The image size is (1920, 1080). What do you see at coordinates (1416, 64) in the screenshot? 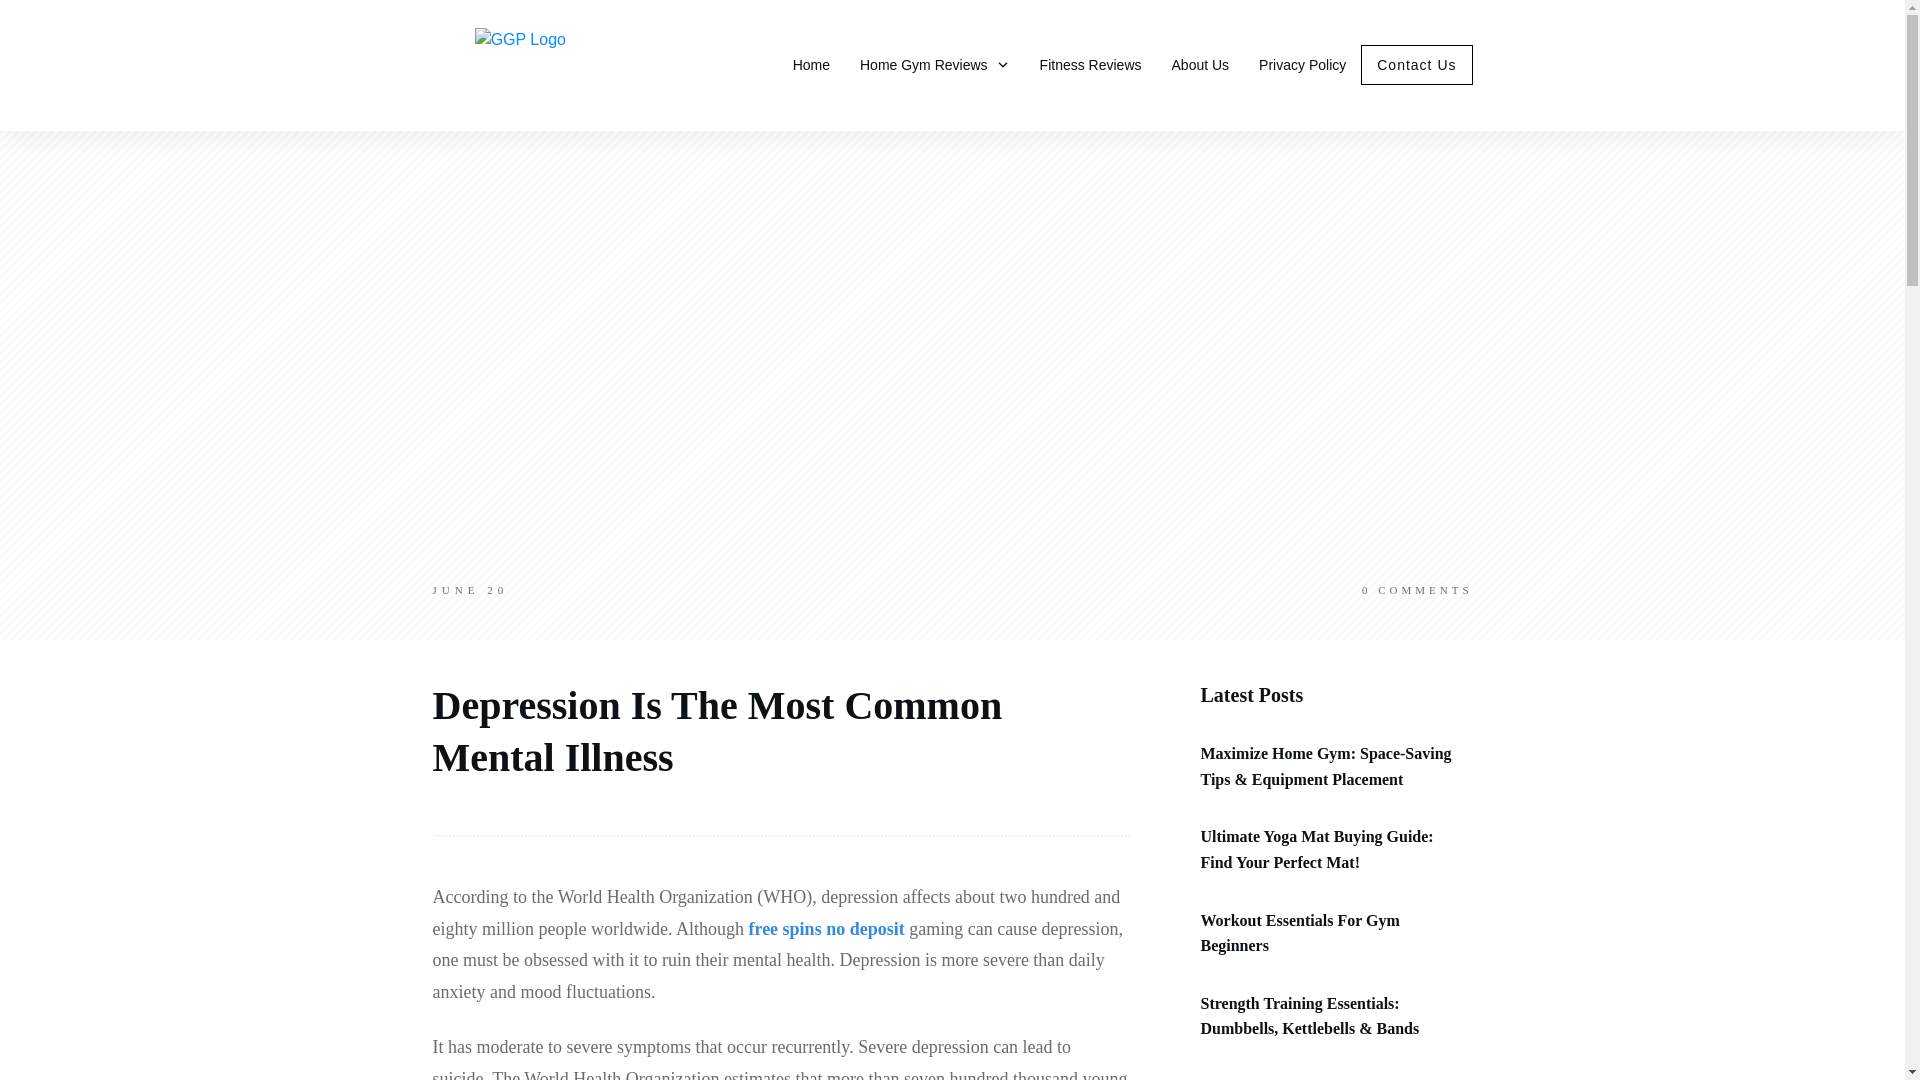
I see `Contact Us` at bounding box center [1416, 64].